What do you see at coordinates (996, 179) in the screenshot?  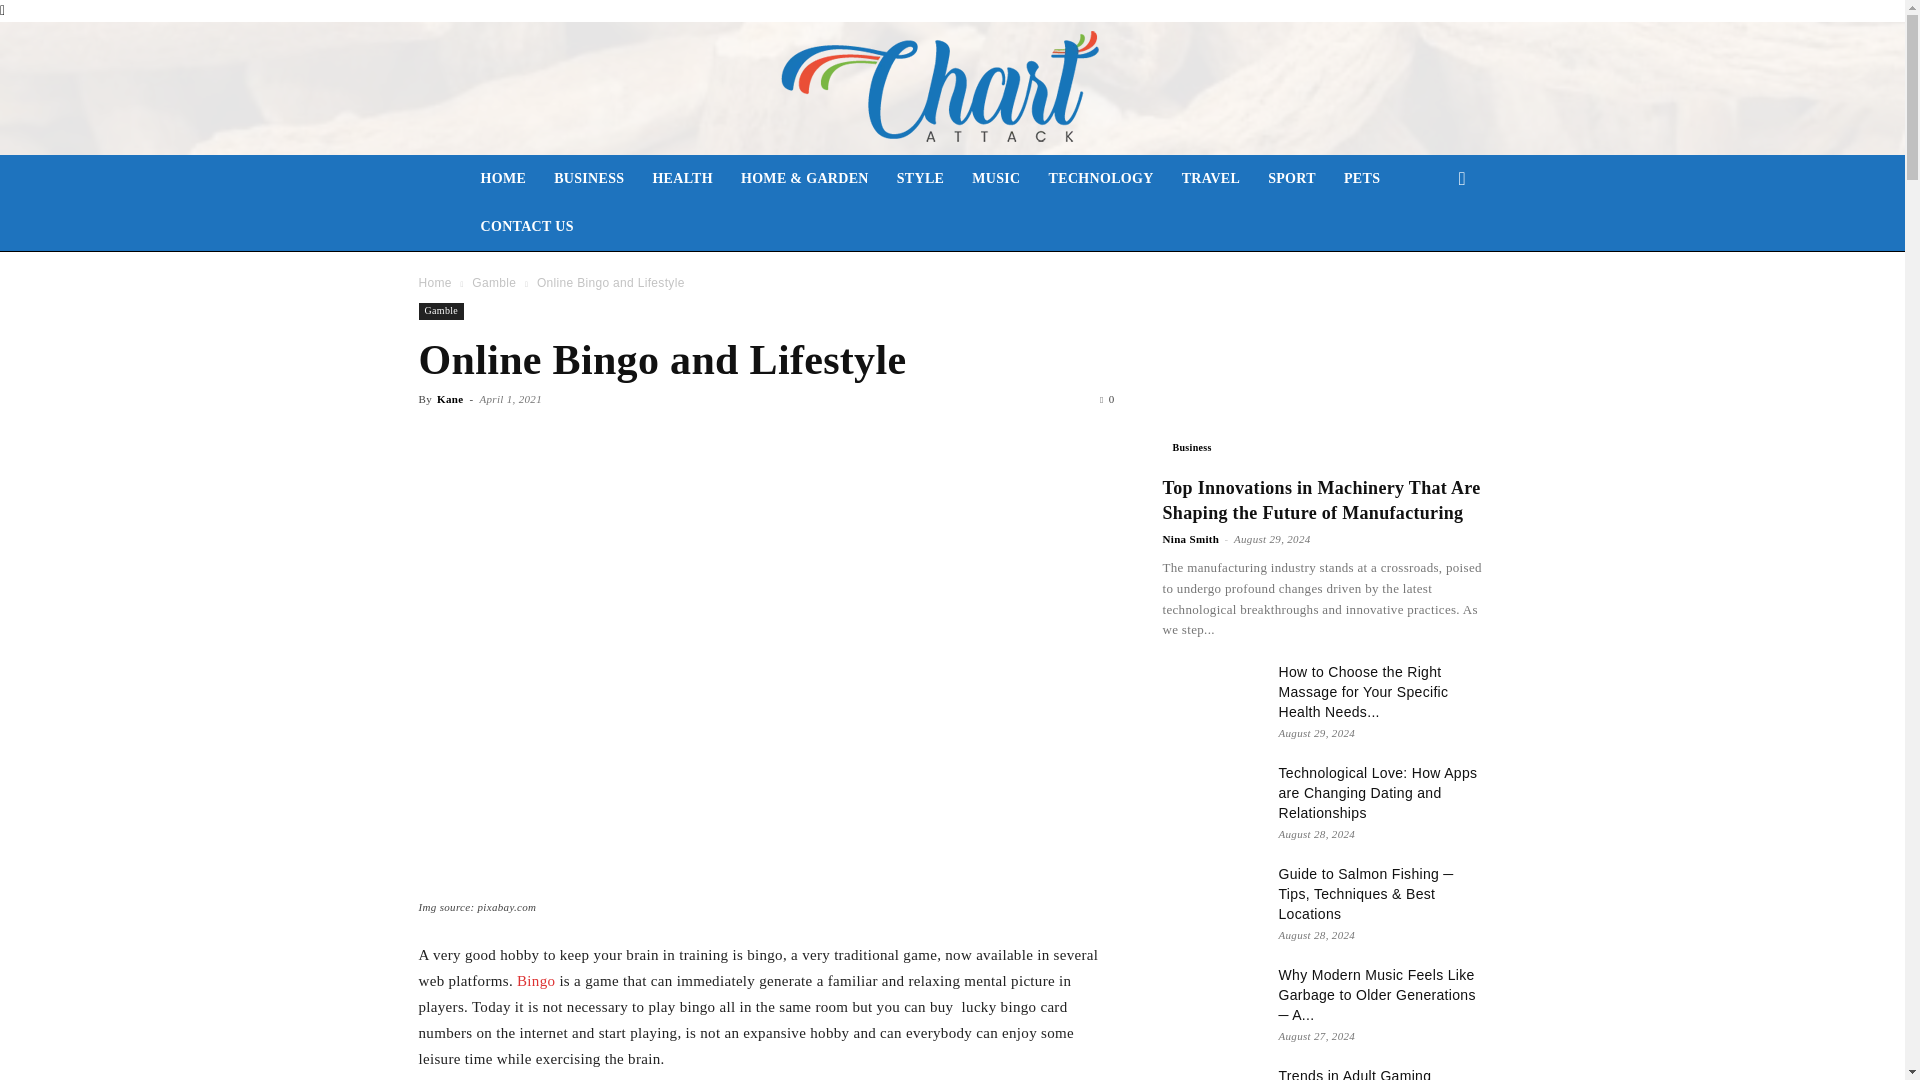 I see `MUSIC` at bounding box center [996, 179].